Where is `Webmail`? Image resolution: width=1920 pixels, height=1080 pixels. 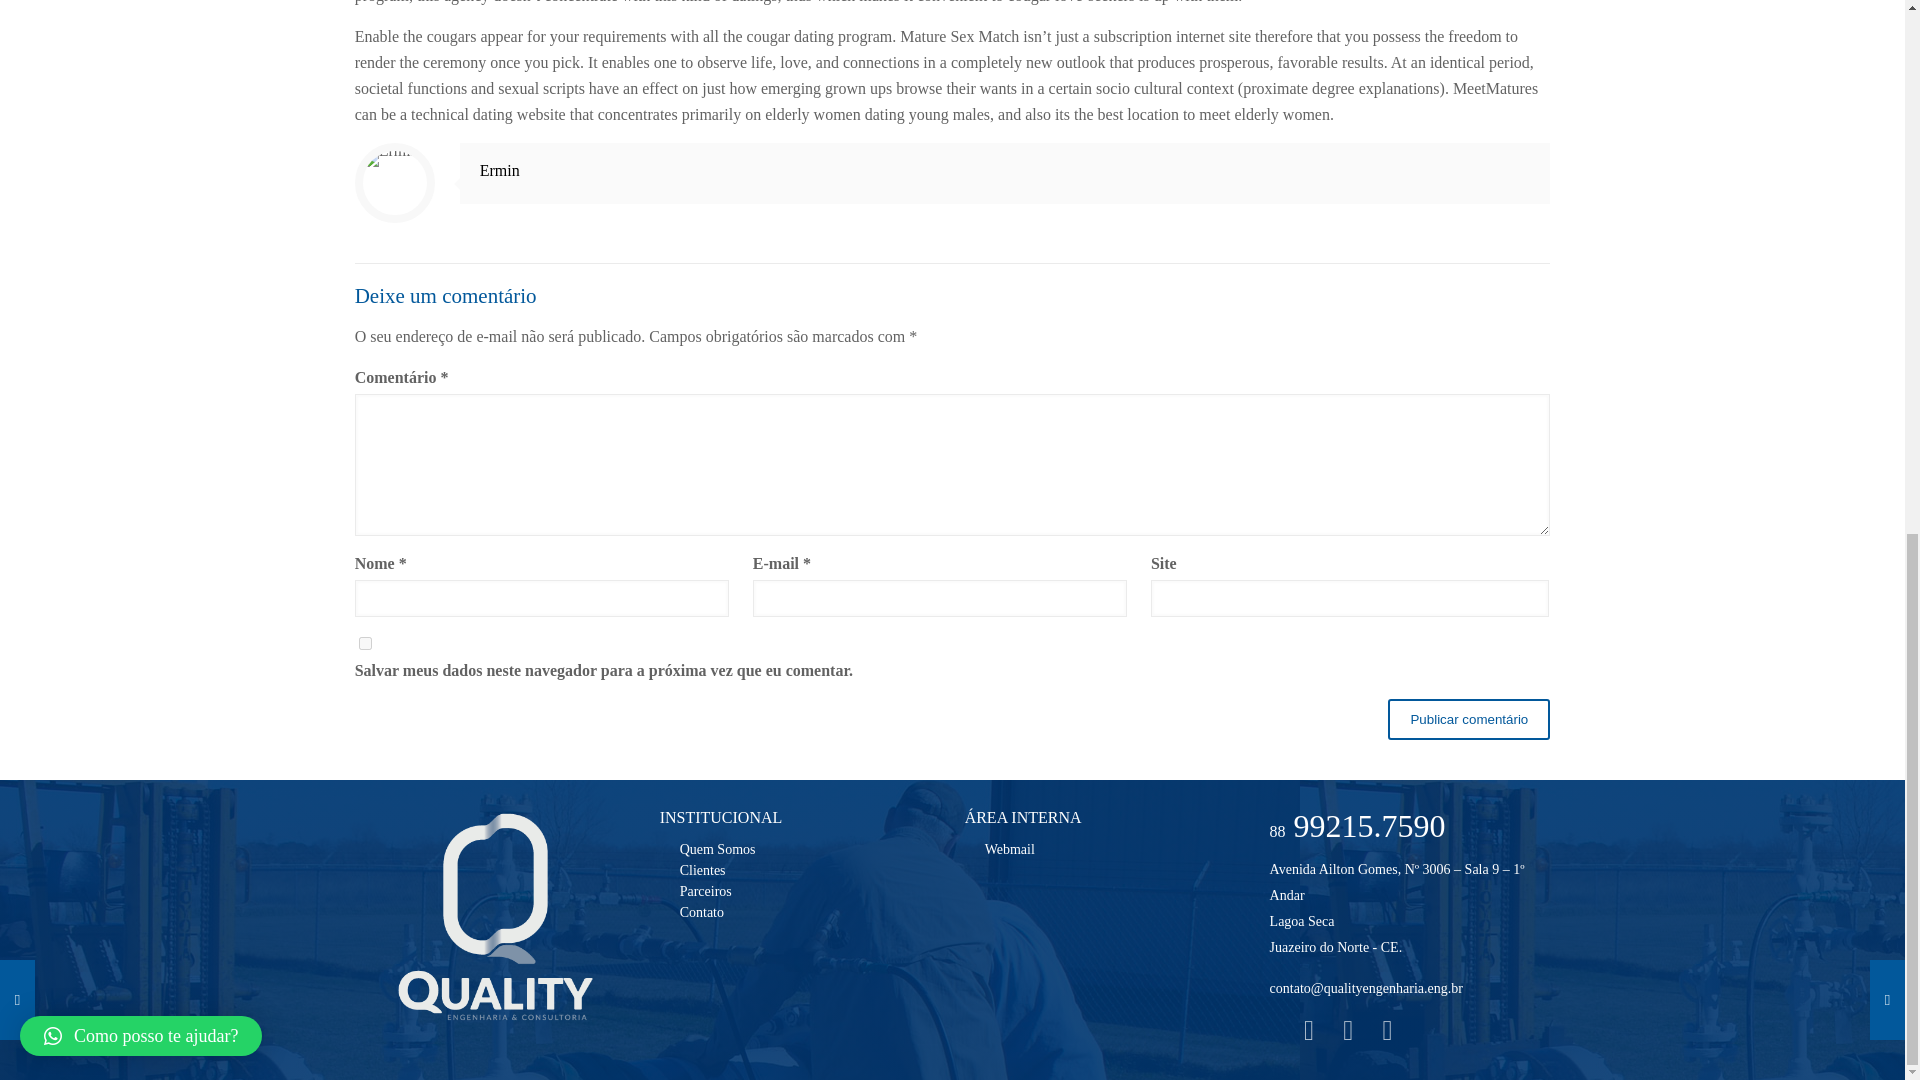 Webmail is located at coordinates (1009, 850).